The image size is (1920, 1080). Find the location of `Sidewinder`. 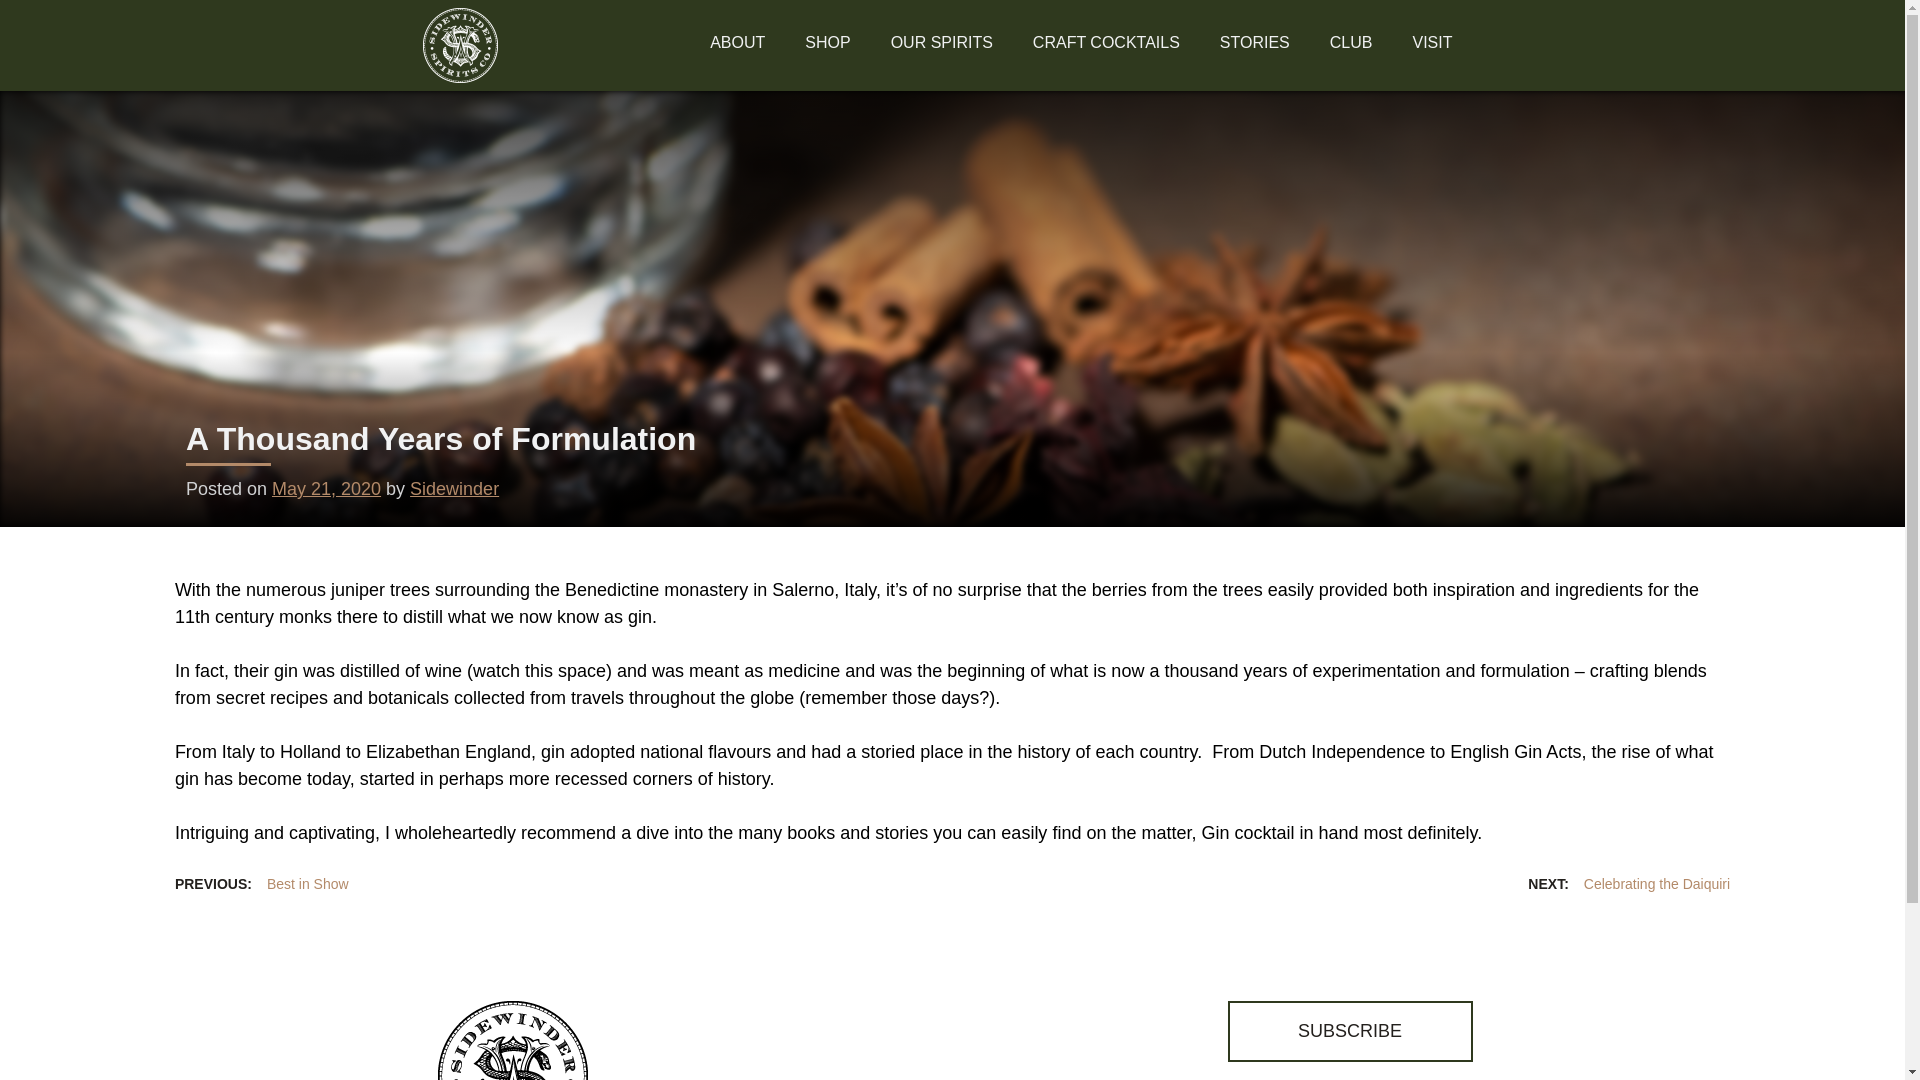

Sidewinder is located at coordinates (454, 488).